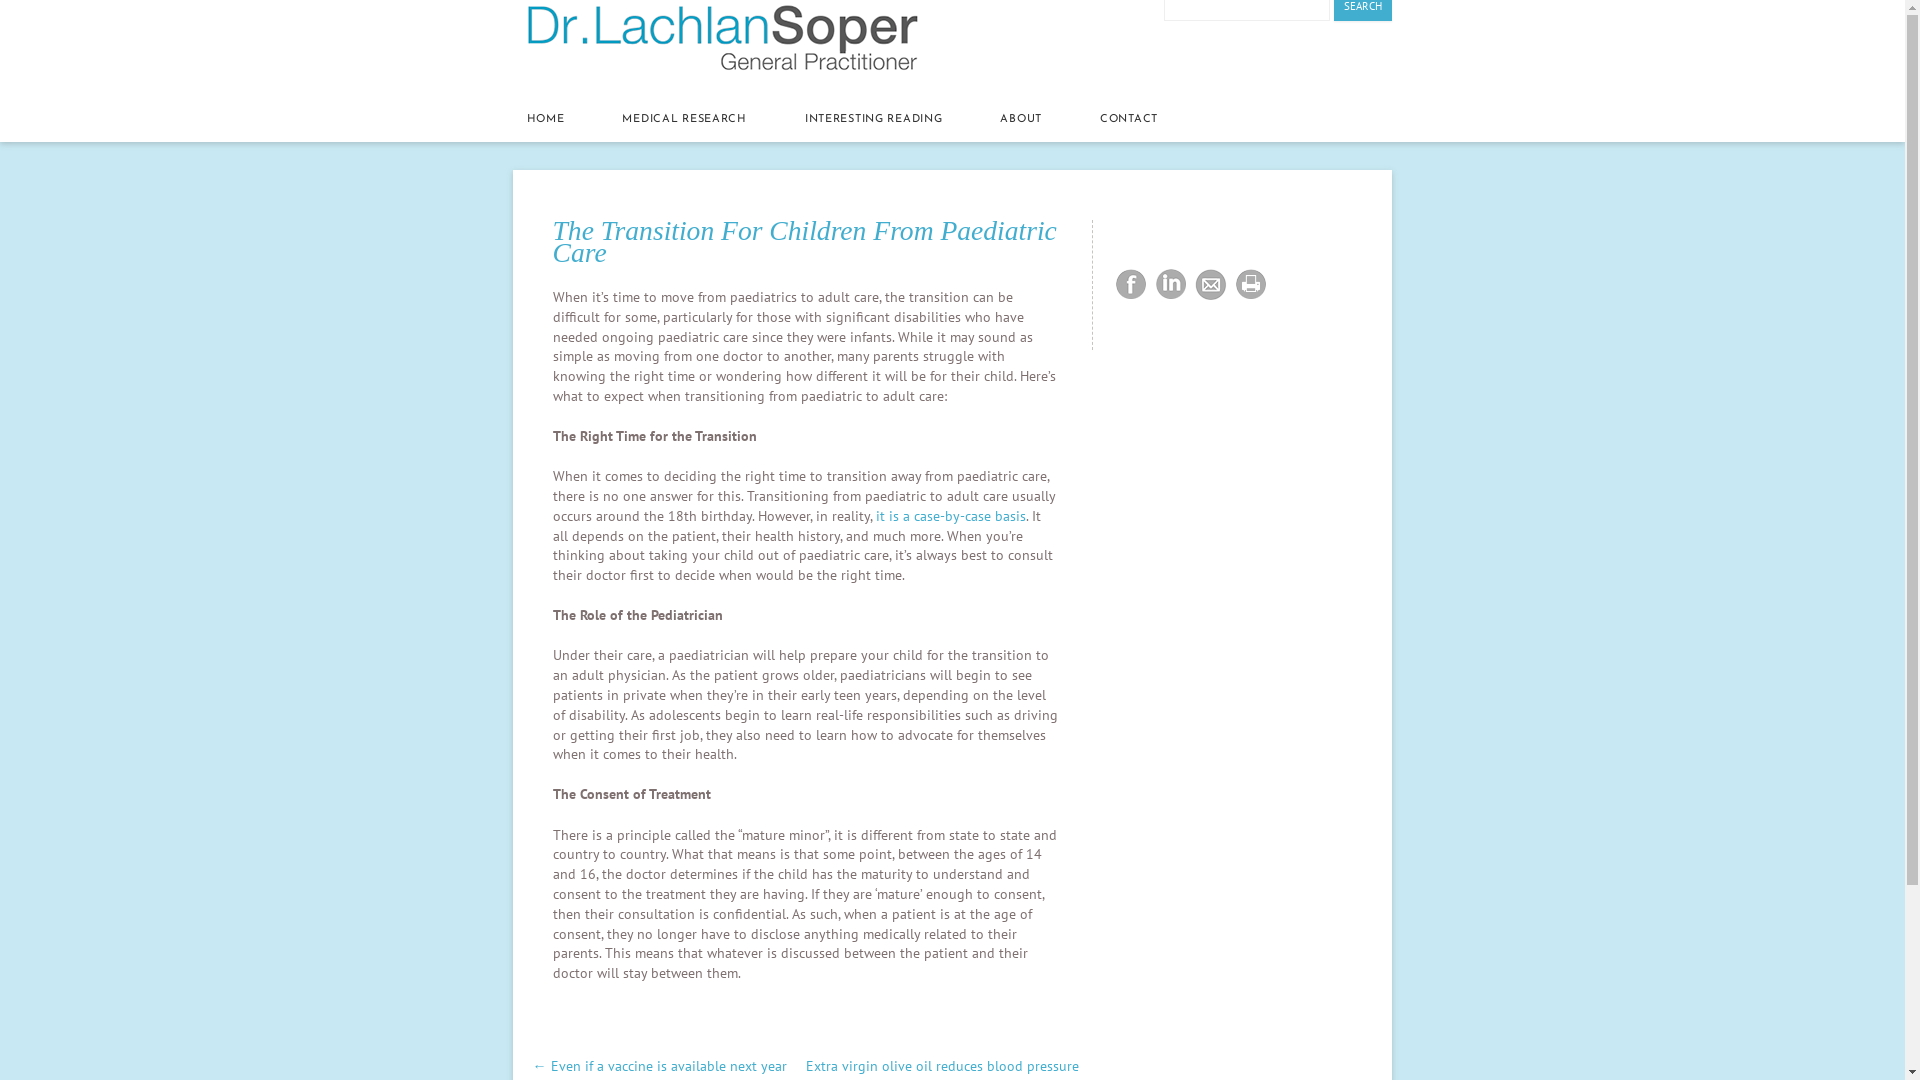 The height and width of the screenshot is (1080, 1920). What do you see at coordinates (546, 120) in the screenshot?
I see `HOME` at bounding box center [546, 120].